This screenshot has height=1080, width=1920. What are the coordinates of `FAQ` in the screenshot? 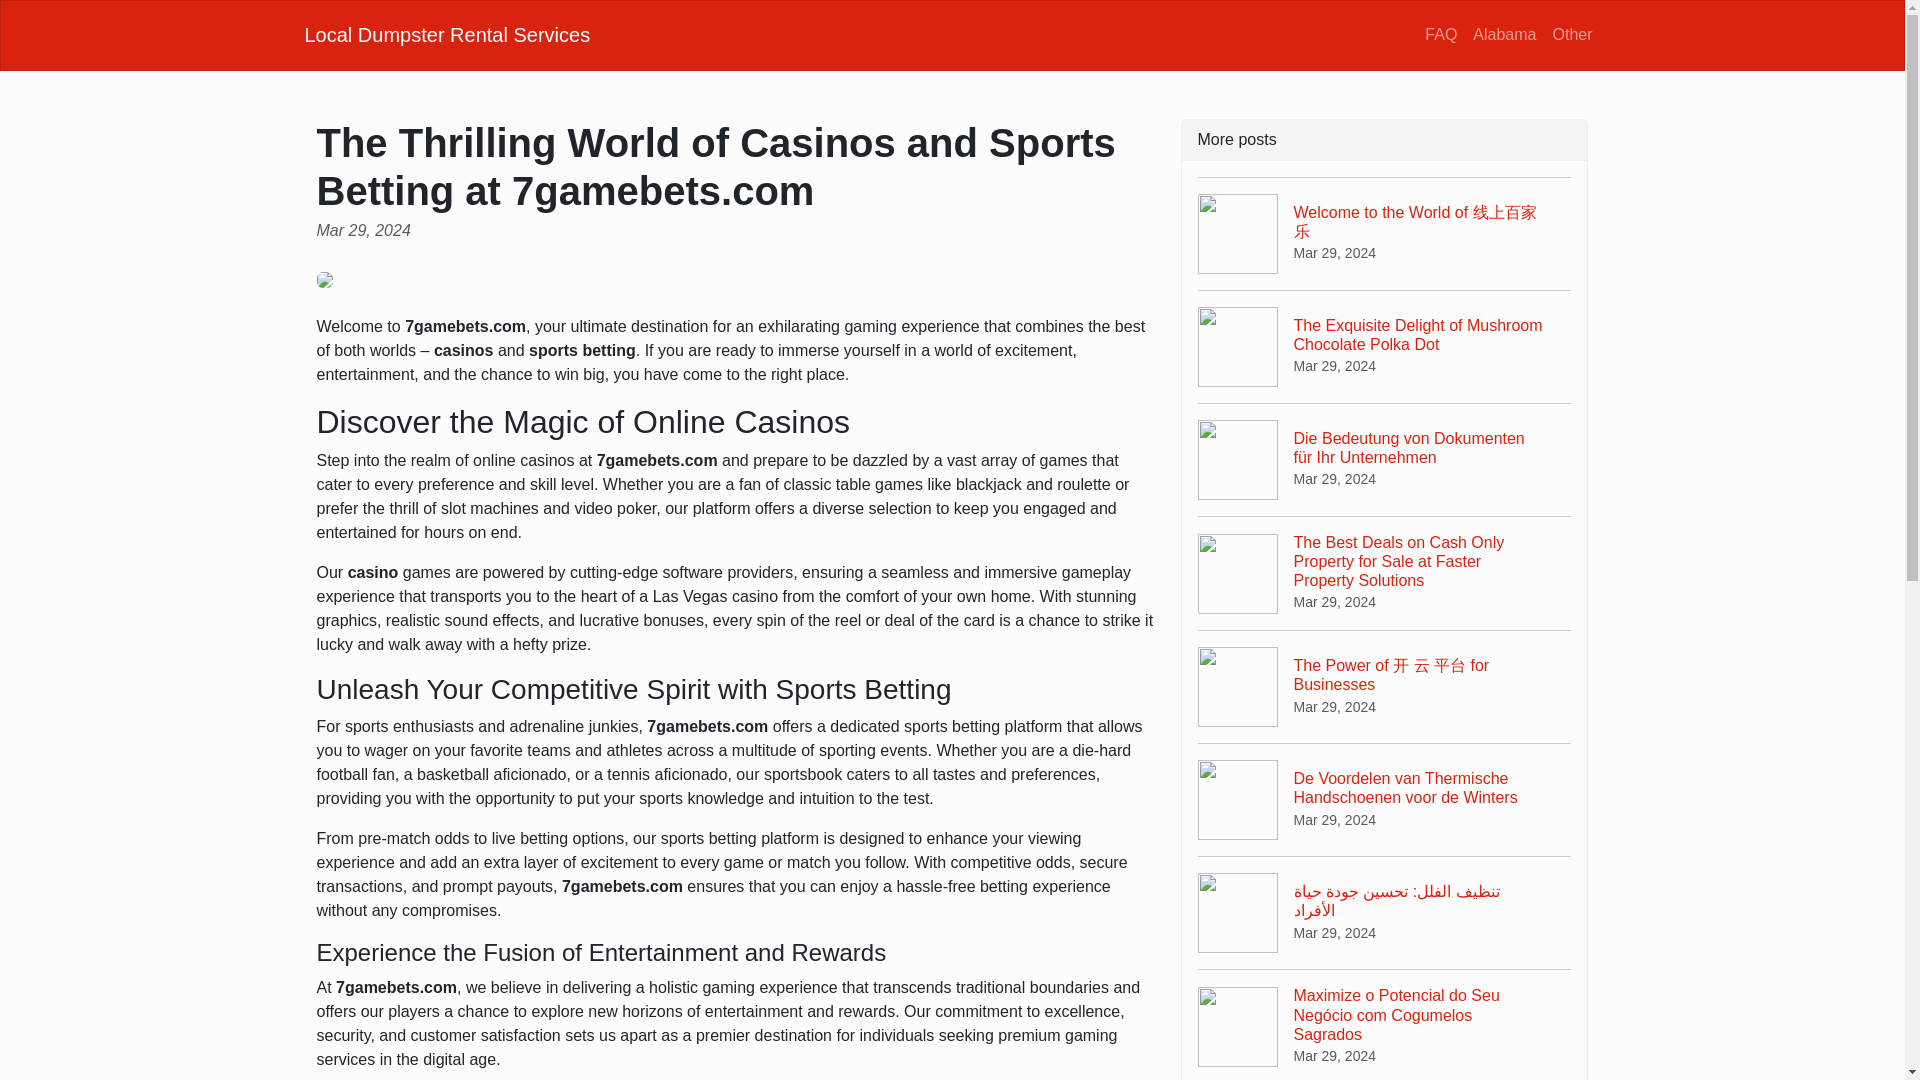 It's located at (1440, 34).